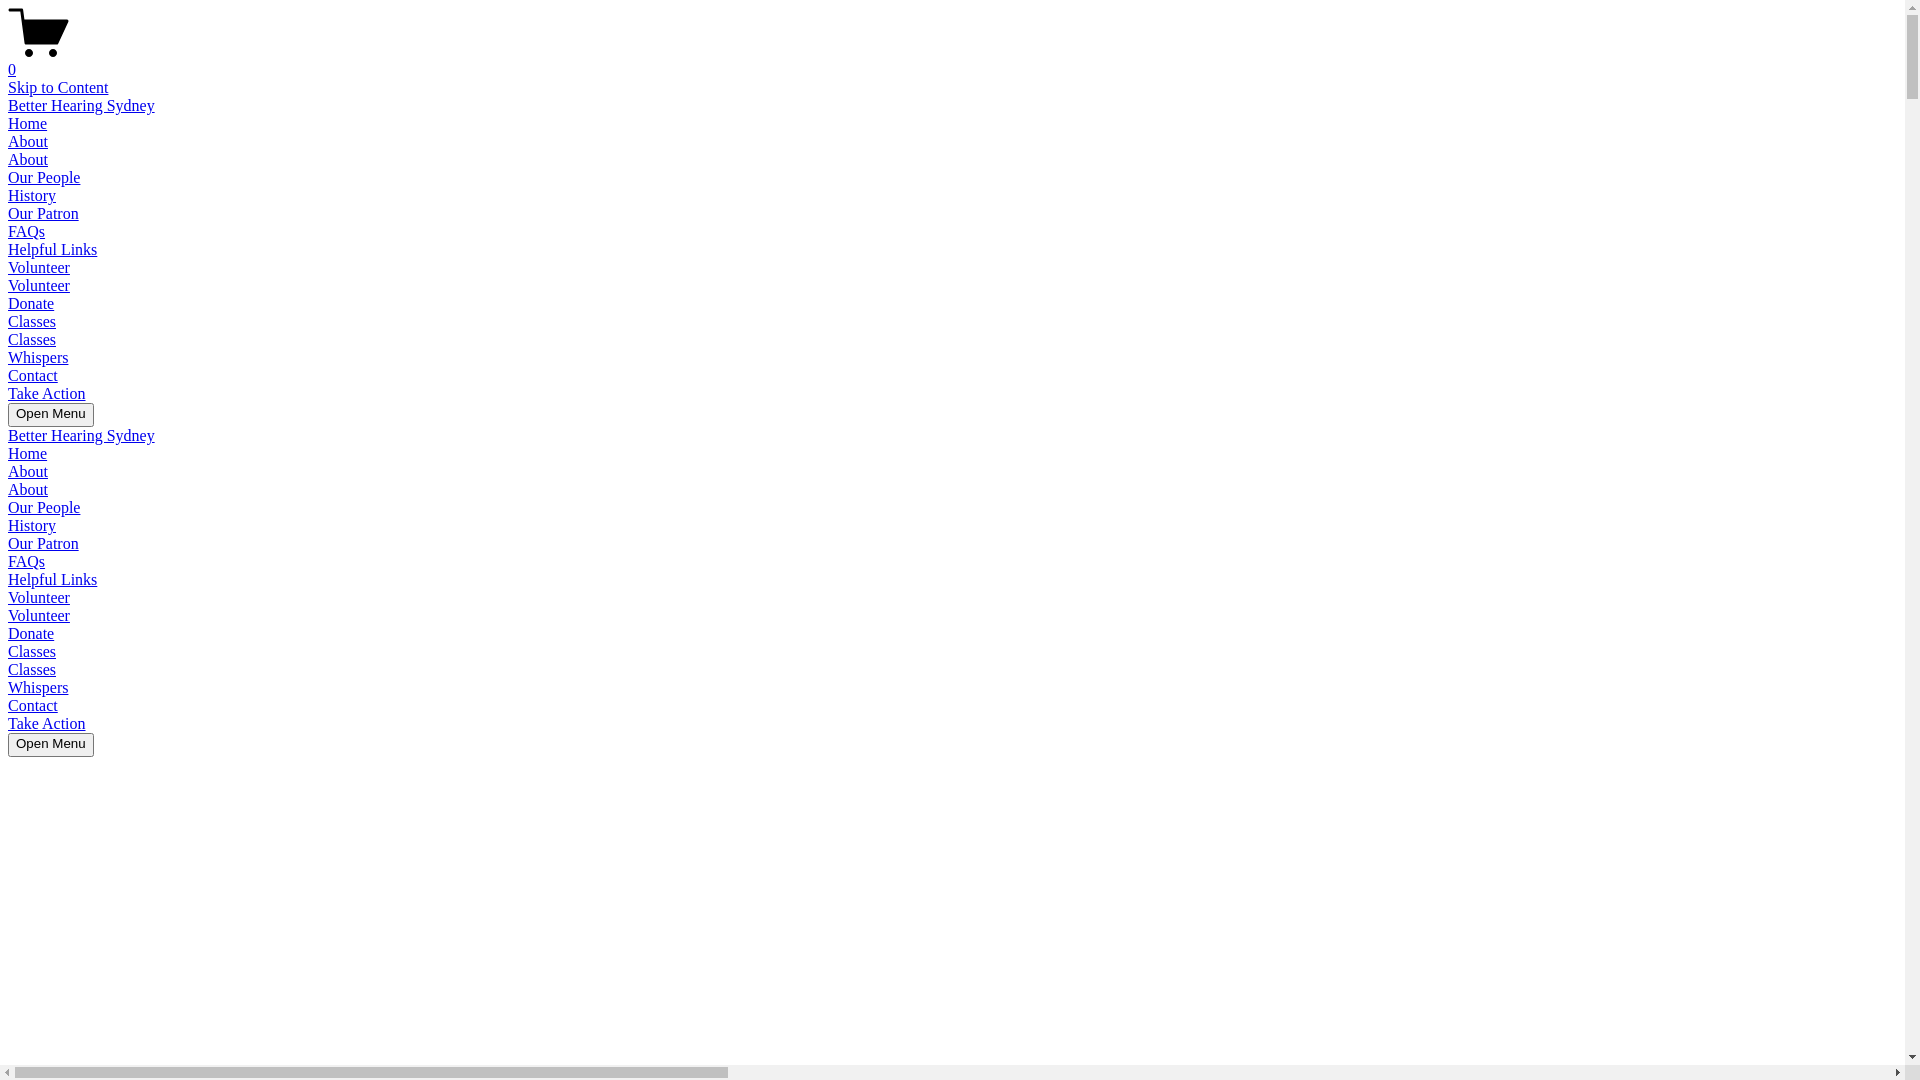 Image resolution: width=1920 pixels, height=1080 pixels. Describe the element at coordinates (51, 415) in the screenshot. I see `Open Menu` at that location.